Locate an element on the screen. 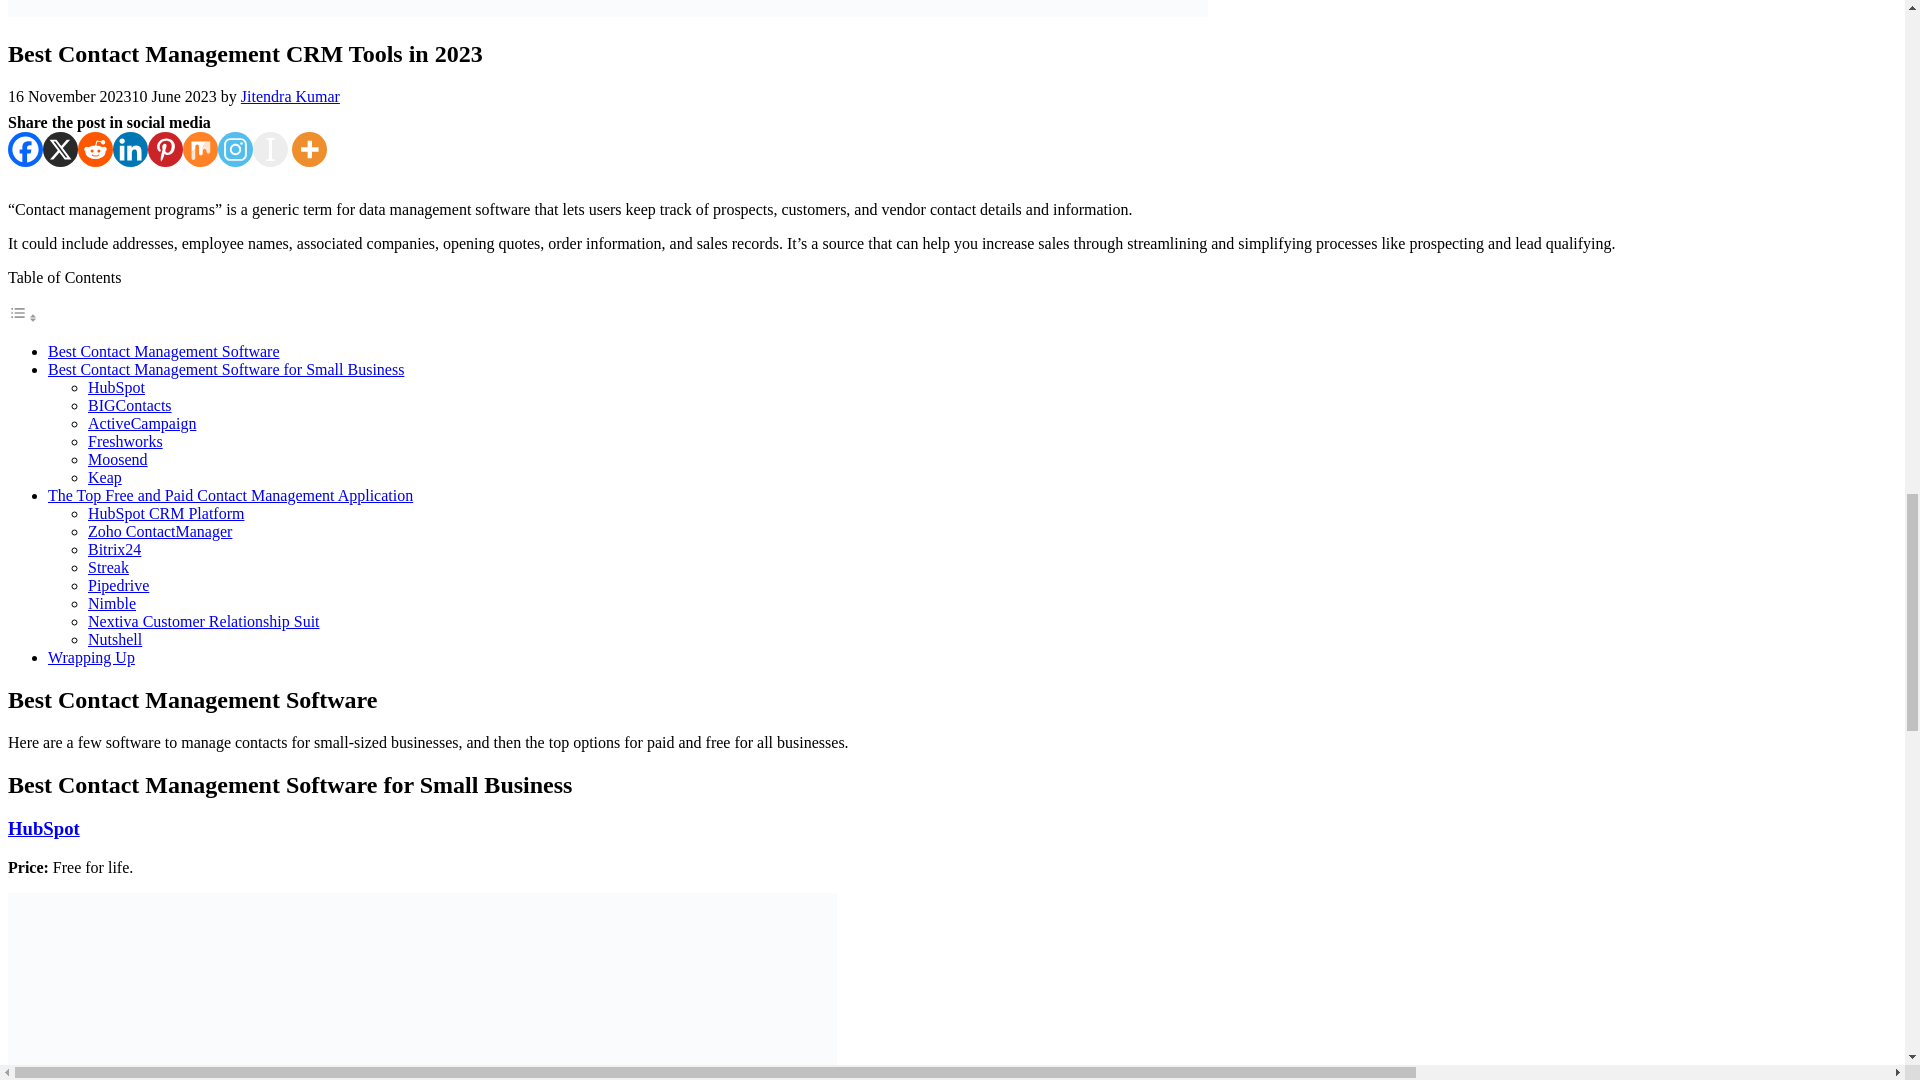  View all posts by Jitendra Kumar is located at coordinates (290, 96).